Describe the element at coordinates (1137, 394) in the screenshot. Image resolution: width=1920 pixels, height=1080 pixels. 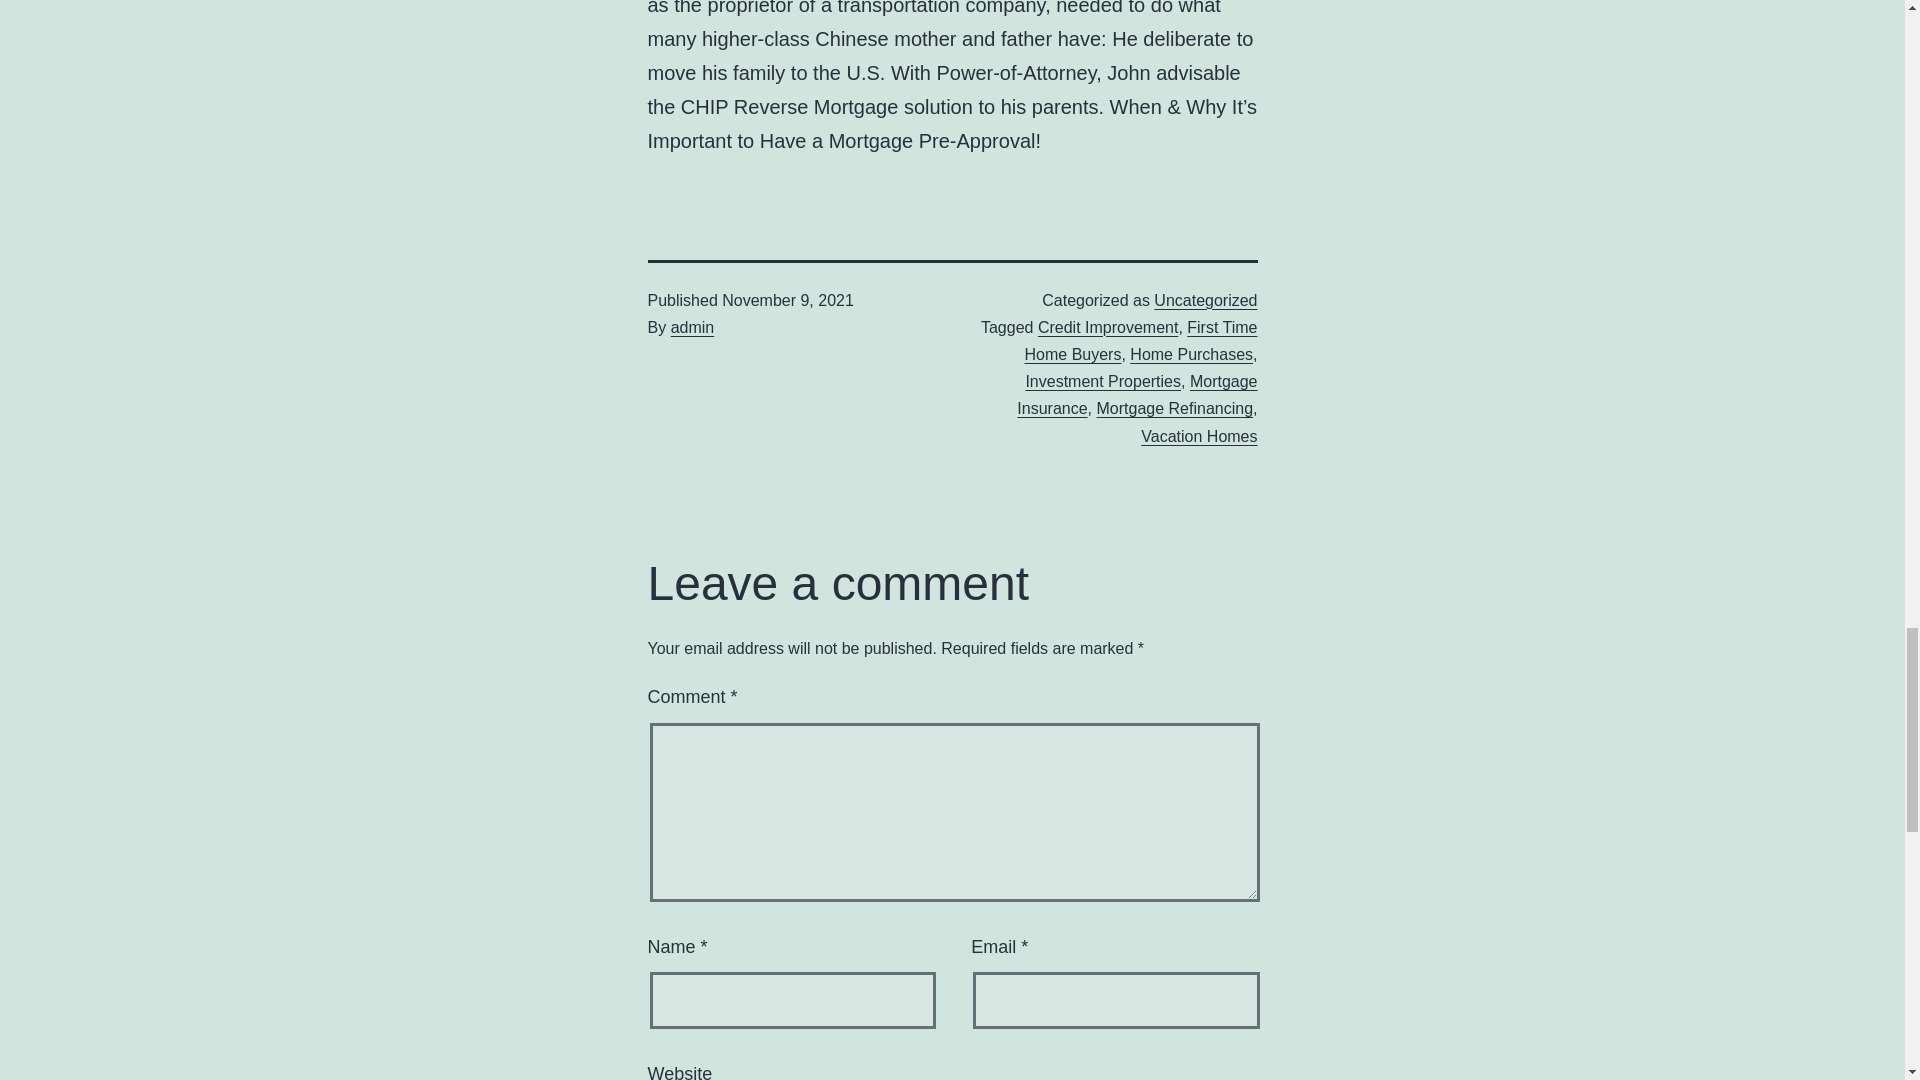
I see `Mortgage Insurance` at that location.